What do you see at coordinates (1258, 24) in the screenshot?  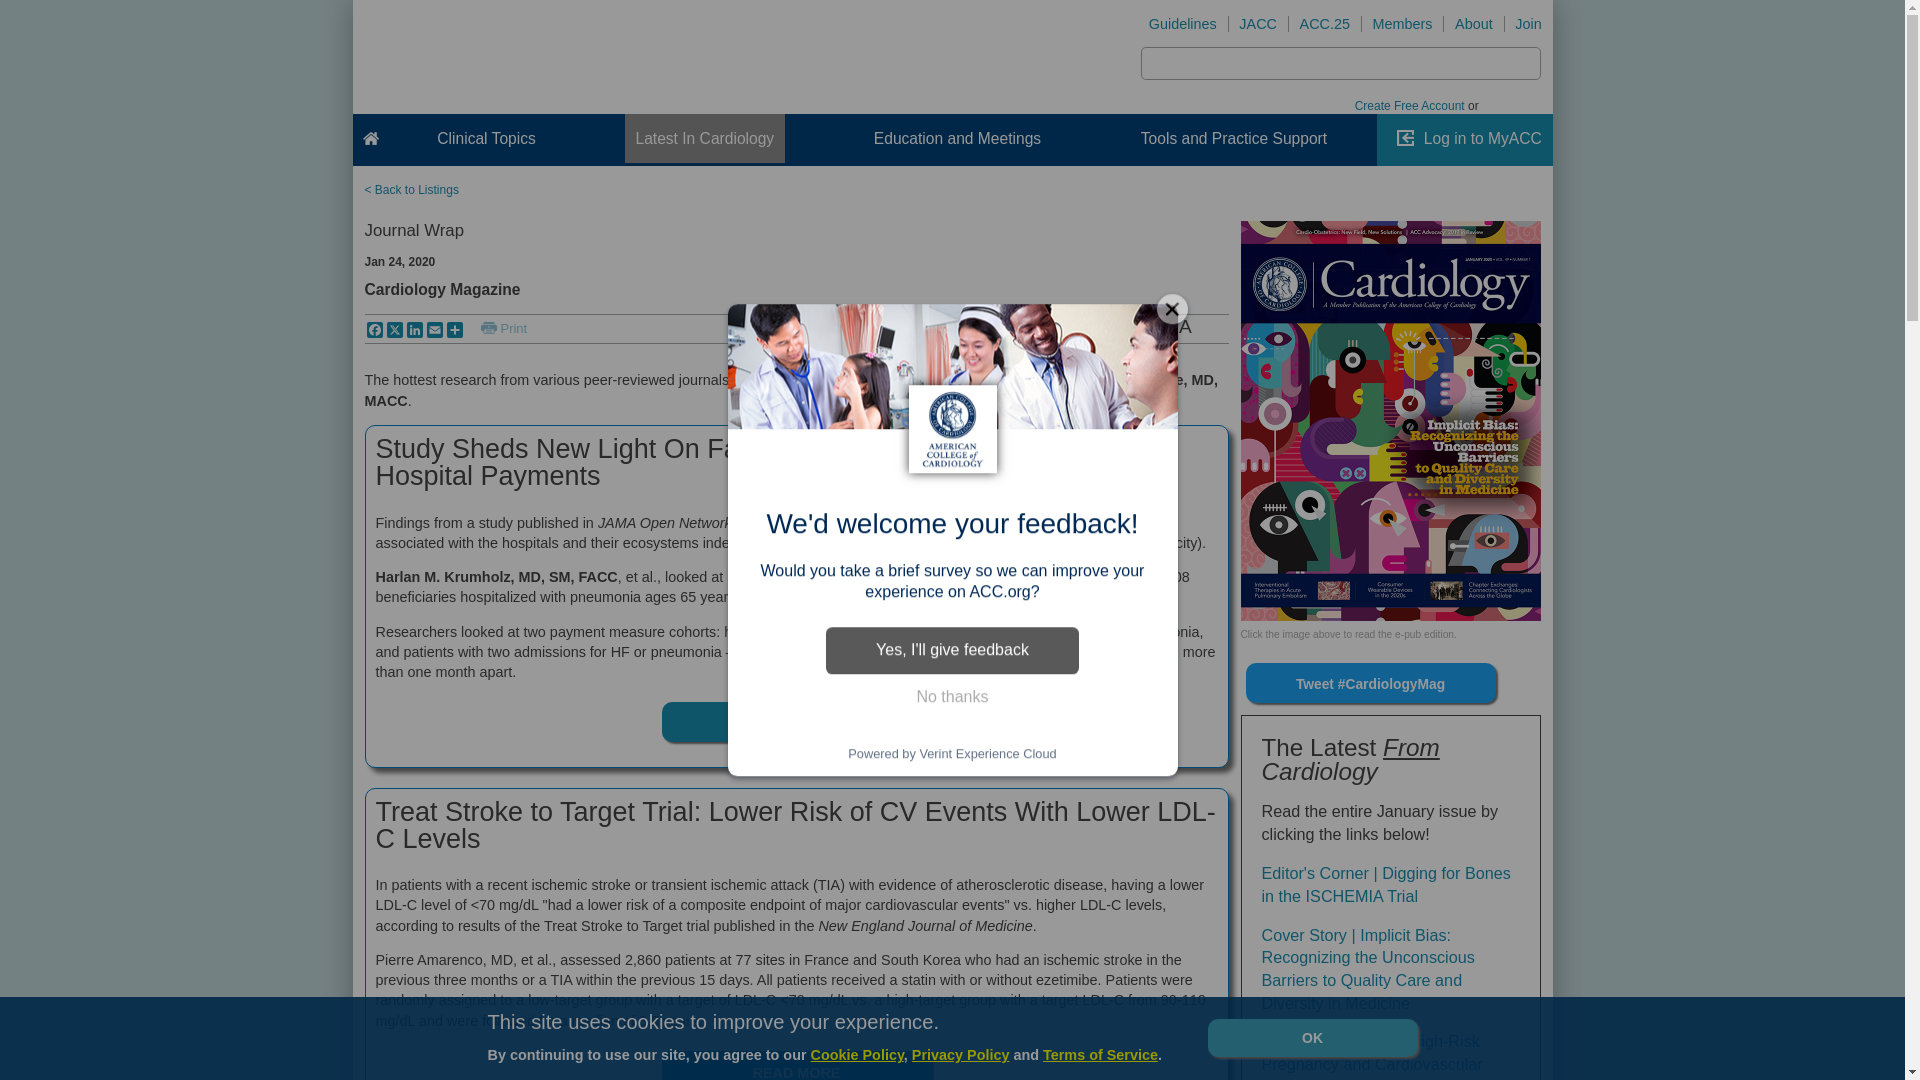 I see `JACC.org` at bounding box center [1258, 24].